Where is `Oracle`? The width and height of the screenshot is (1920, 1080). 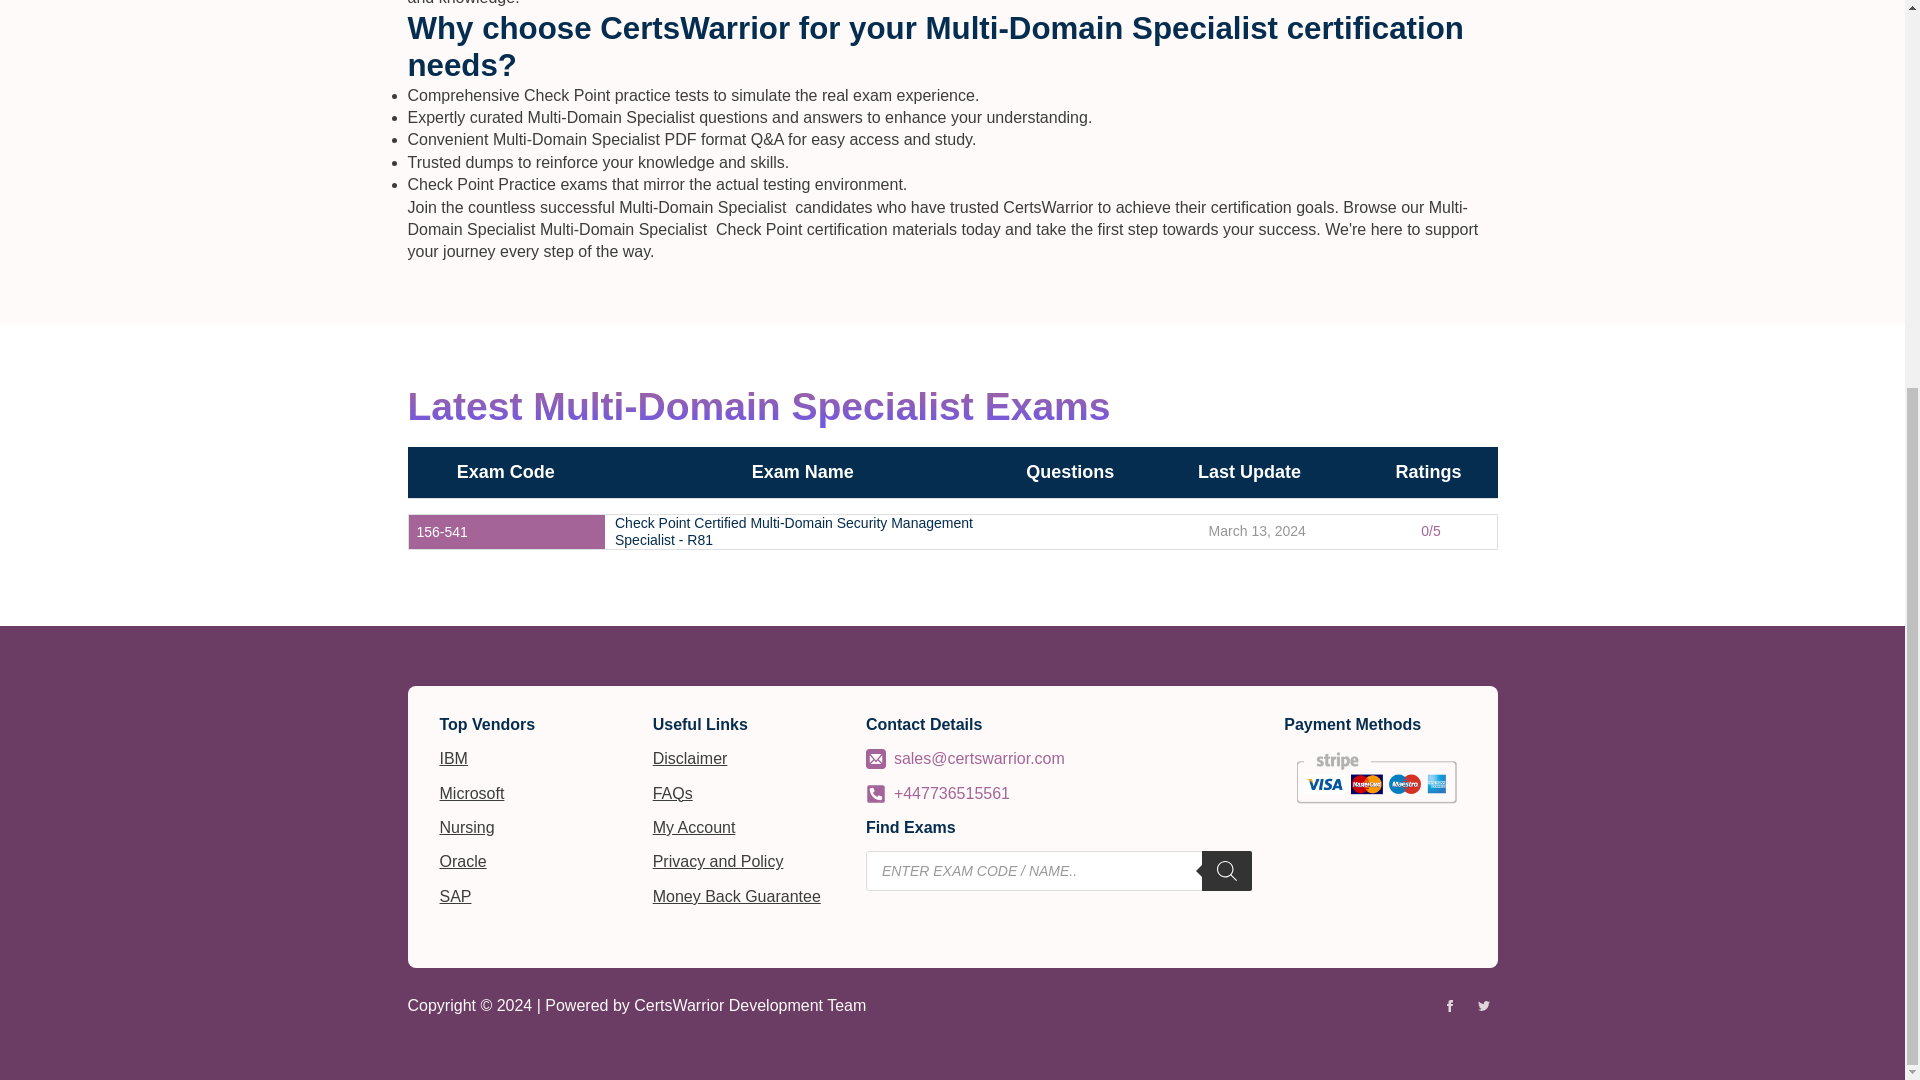
Oracle is located at coordinates (463, 862).